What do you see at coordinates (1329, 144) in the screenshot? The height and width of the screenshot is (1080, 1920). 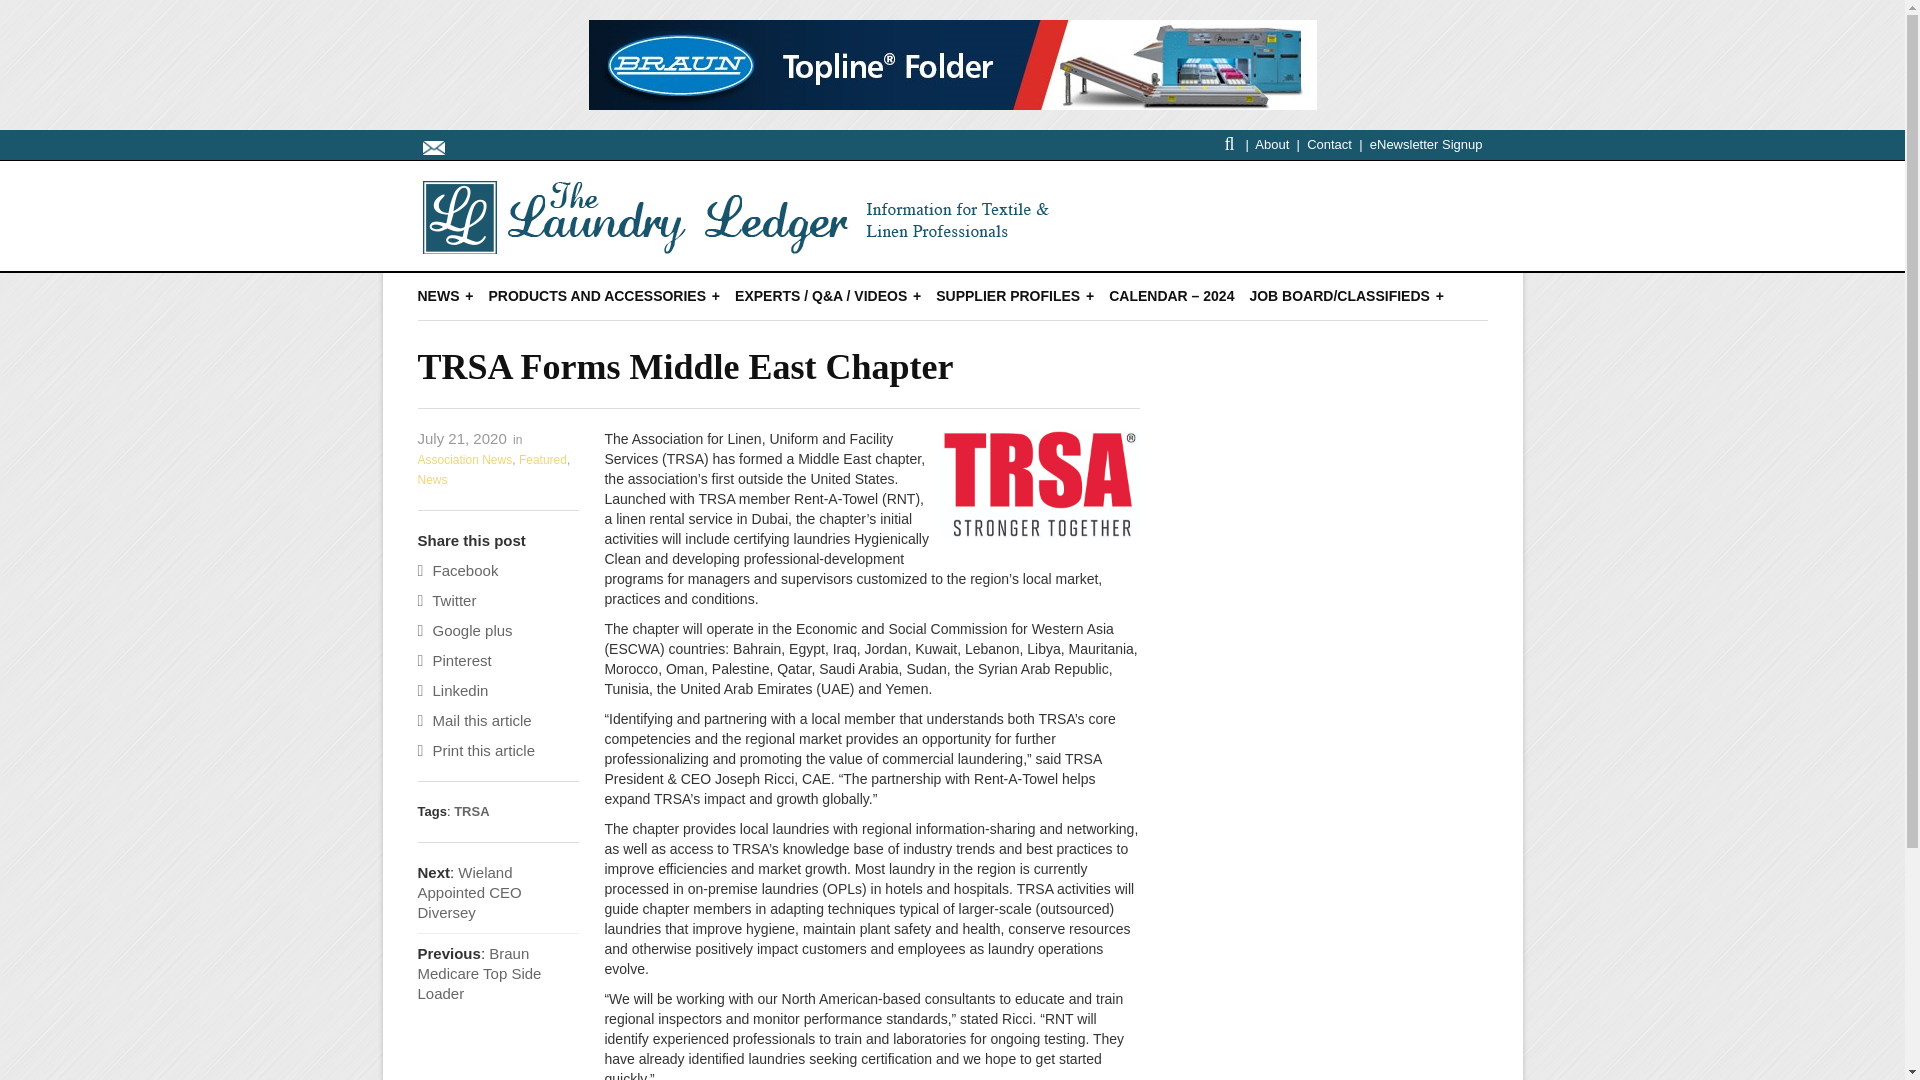 I see `Contact` at bounding box center [1329, 144].